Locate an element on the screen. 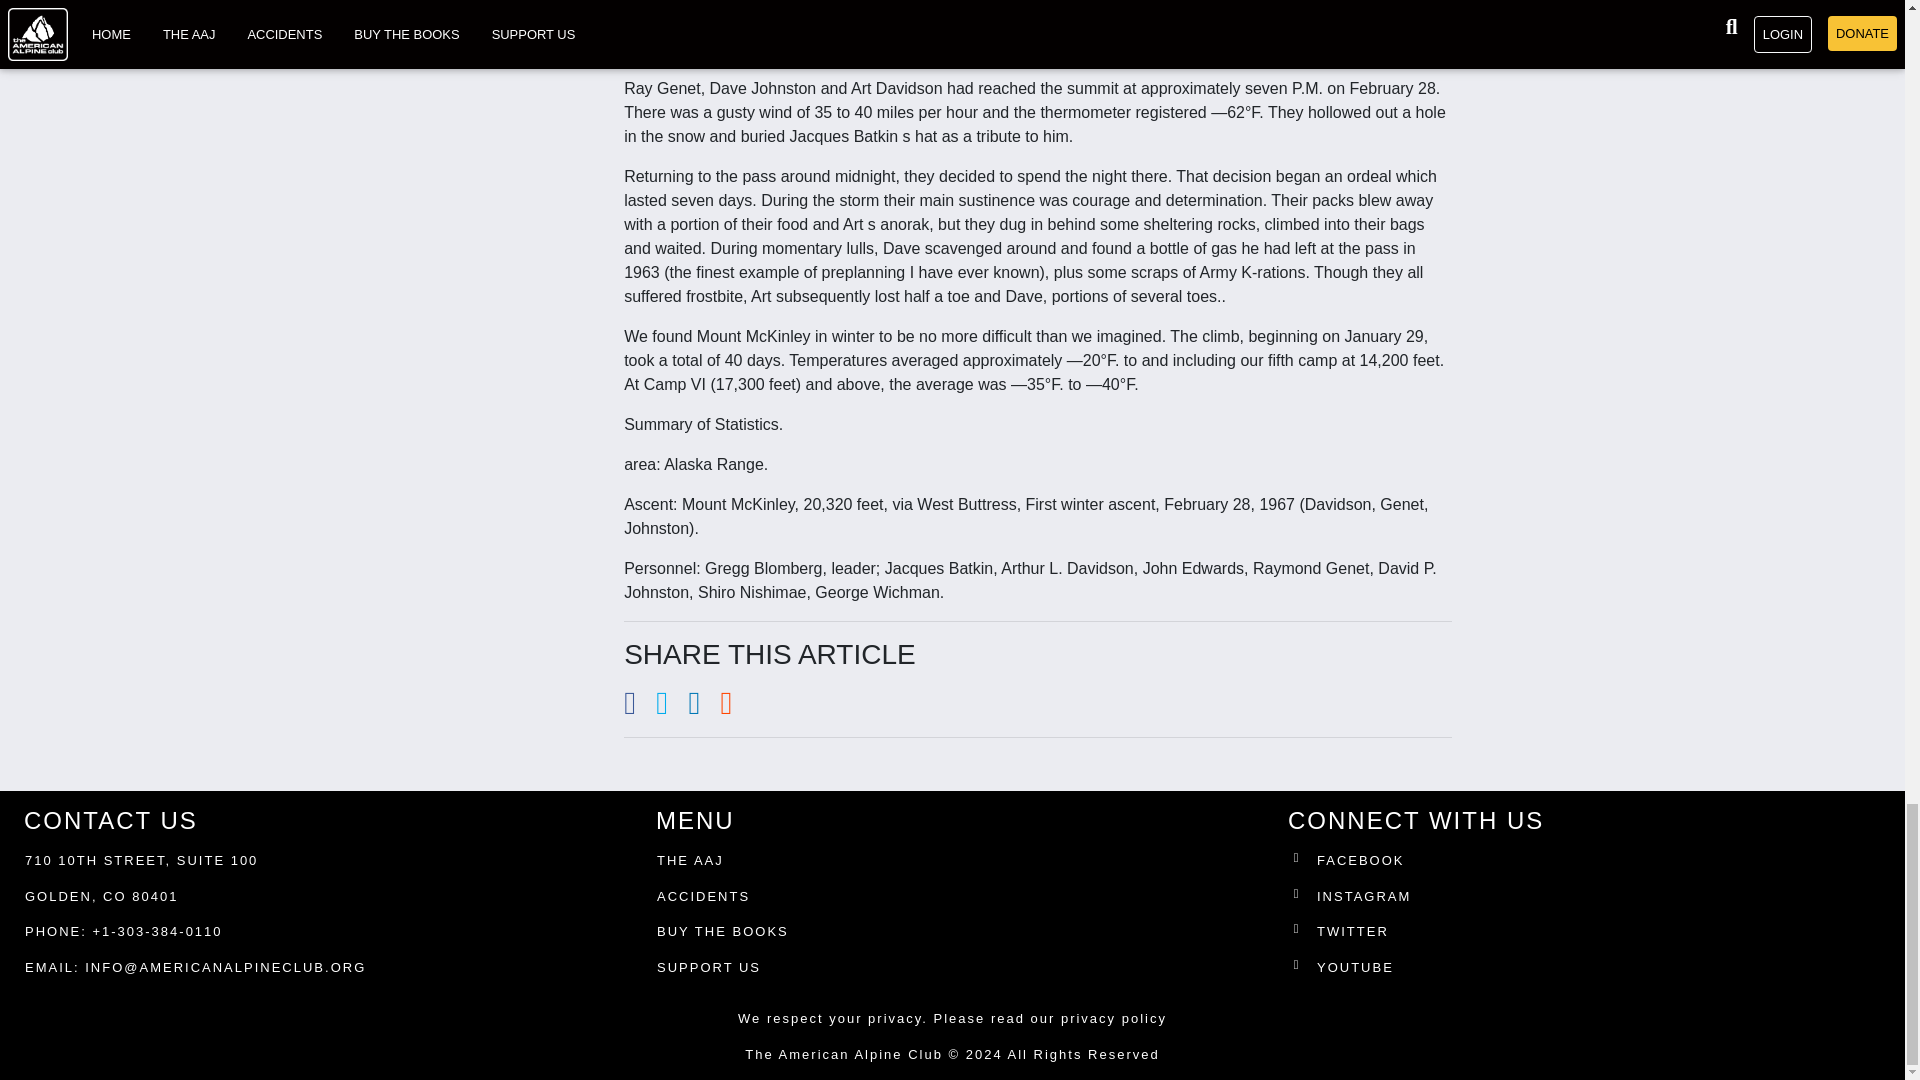 The height and width of the screenshot is (1080, 1920). THE AAJ is located at coordinates (690, 860).